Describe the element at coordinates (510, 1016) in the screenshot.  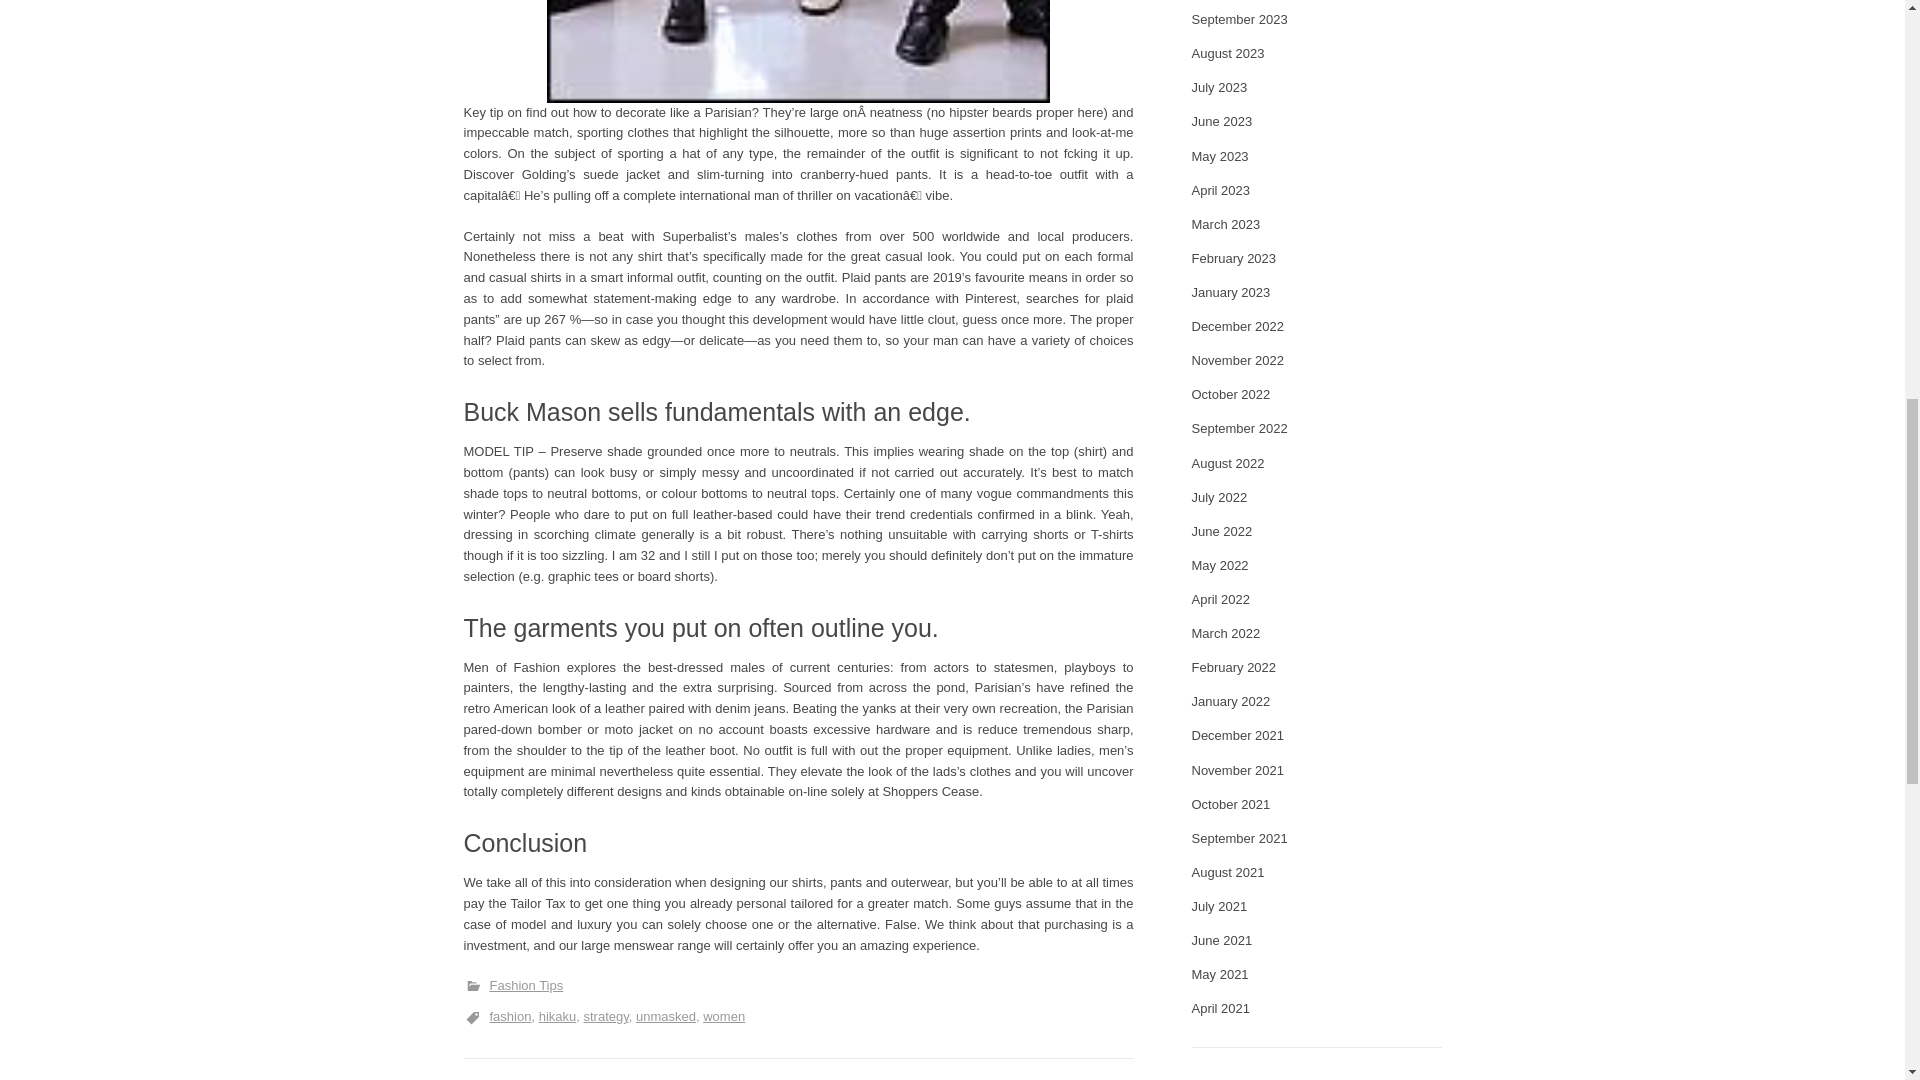
I see `fashion` at that location.